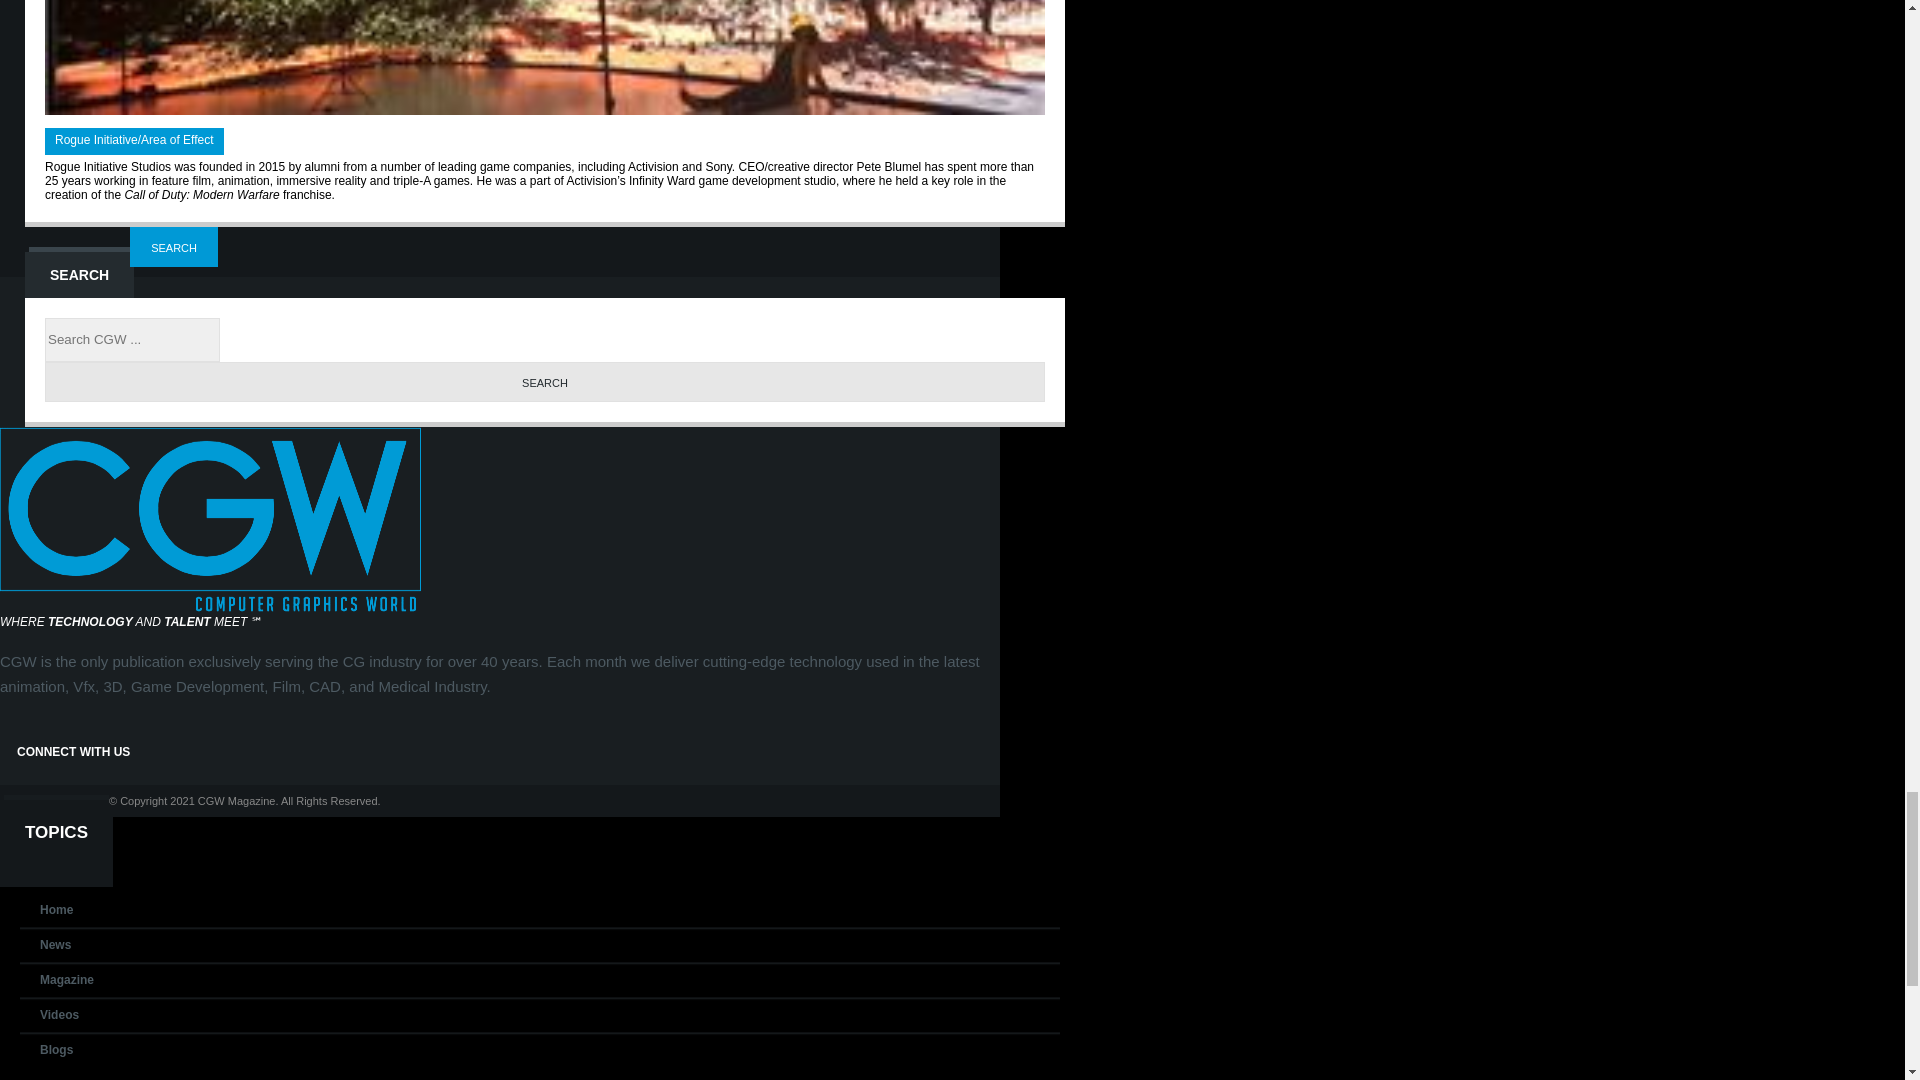 The height and width of the screenshot is (1080, 1920). What do you see at coordinates (544, 381) in the screenshot?
I see `Search` at bounding box center [544, 381].